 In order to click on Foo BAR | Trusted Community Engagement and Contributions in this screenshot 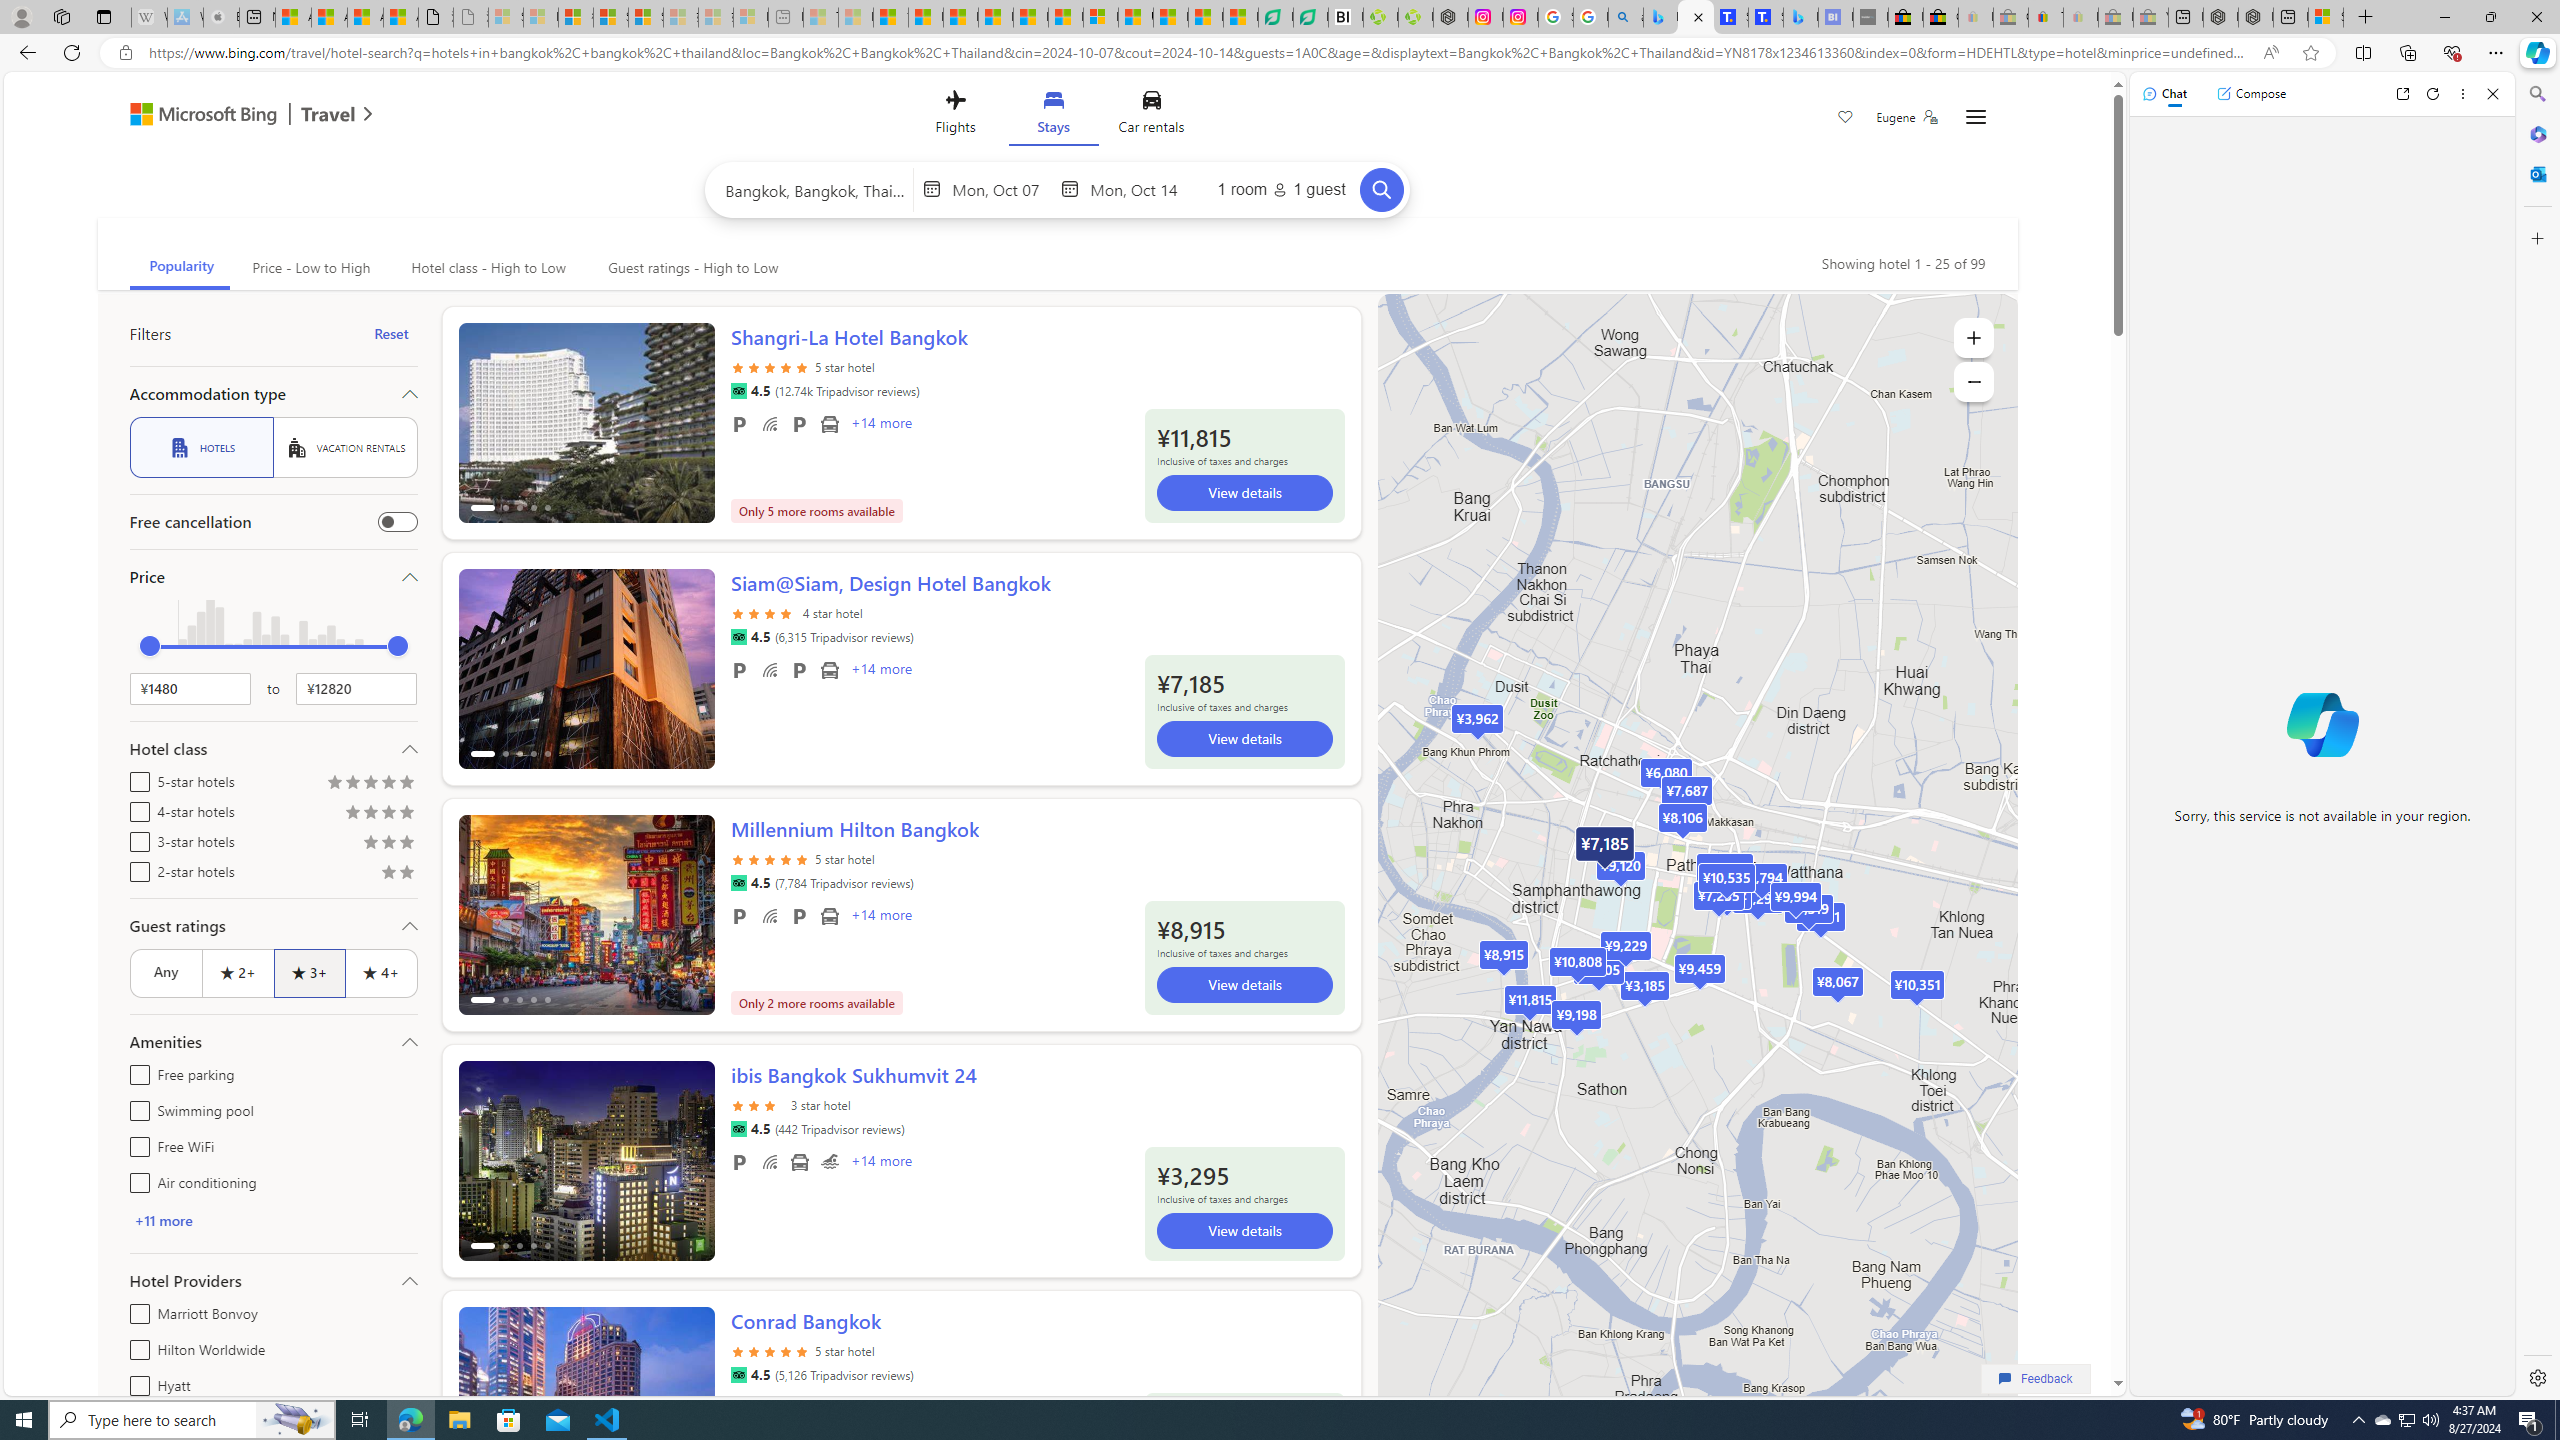, I will do `click(1066, 17)`.